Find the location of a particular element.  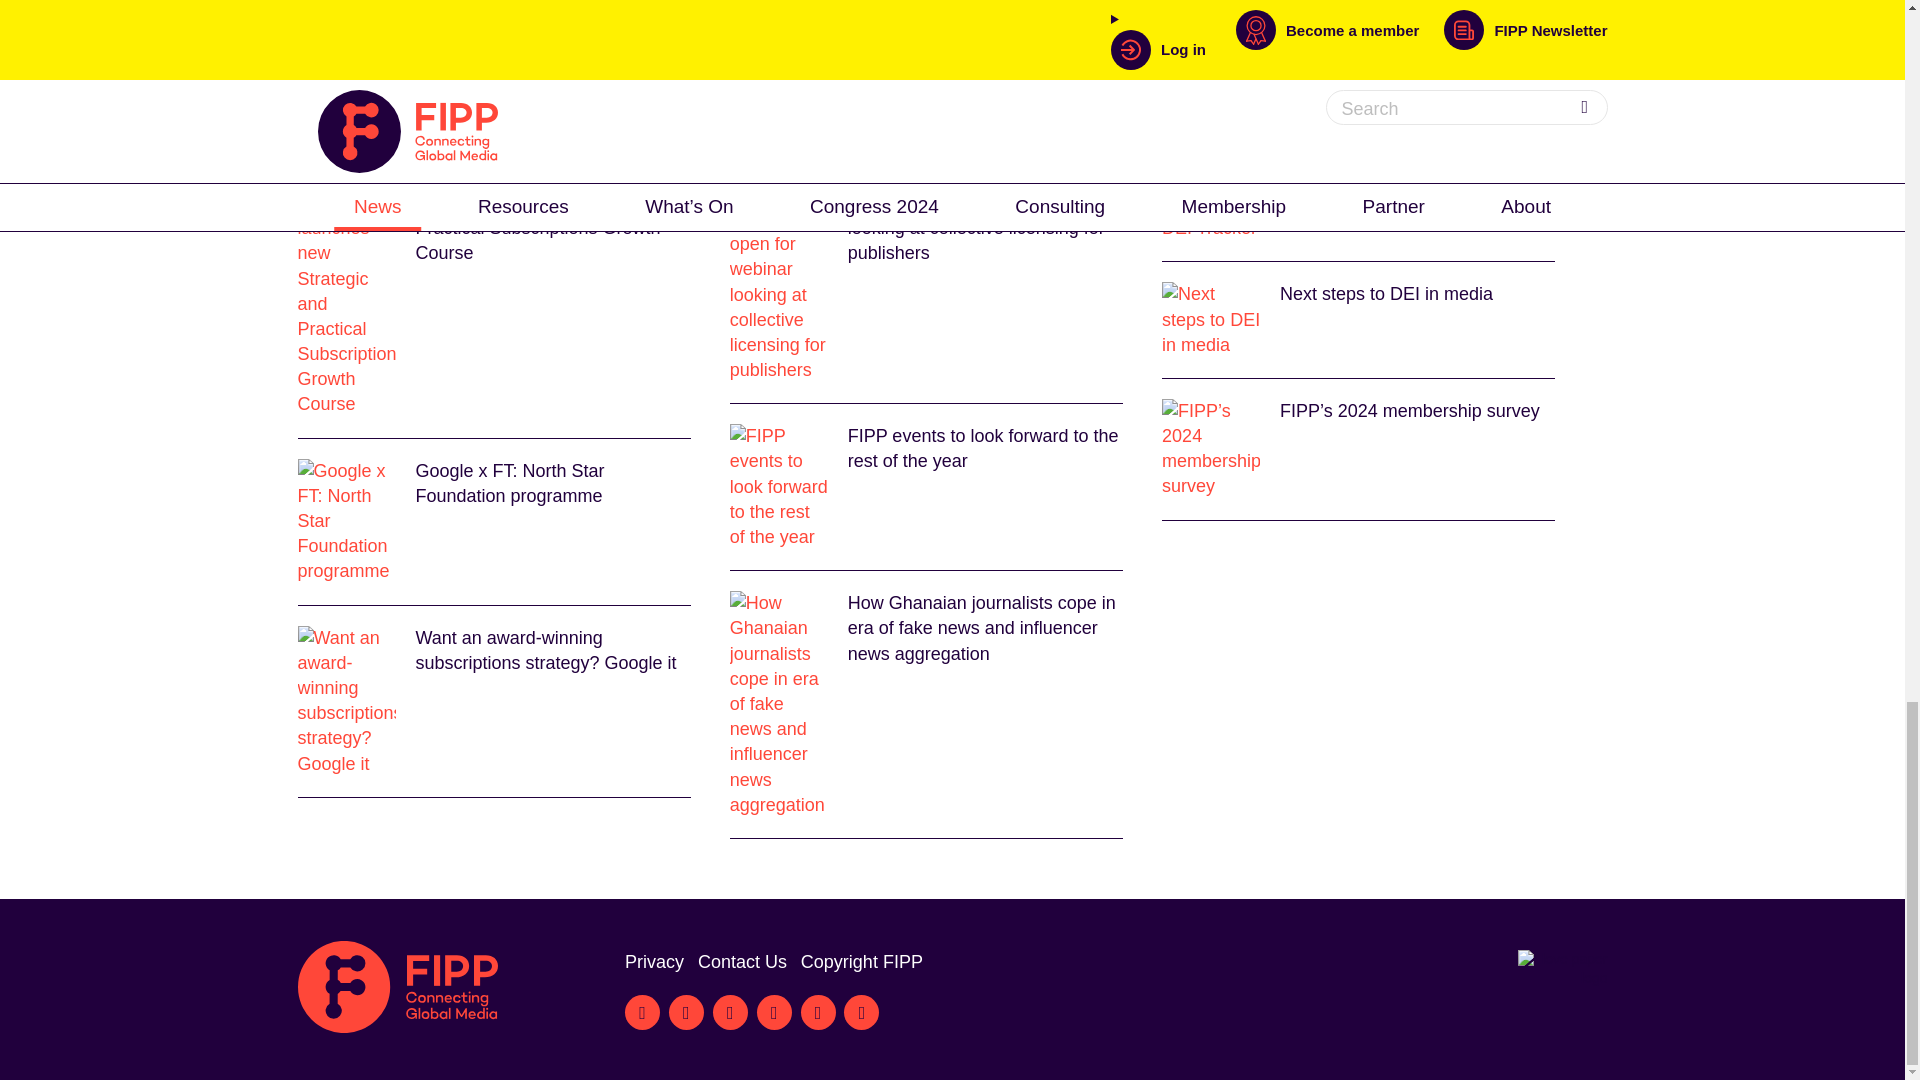

training is located at coordinates (1065, 60).